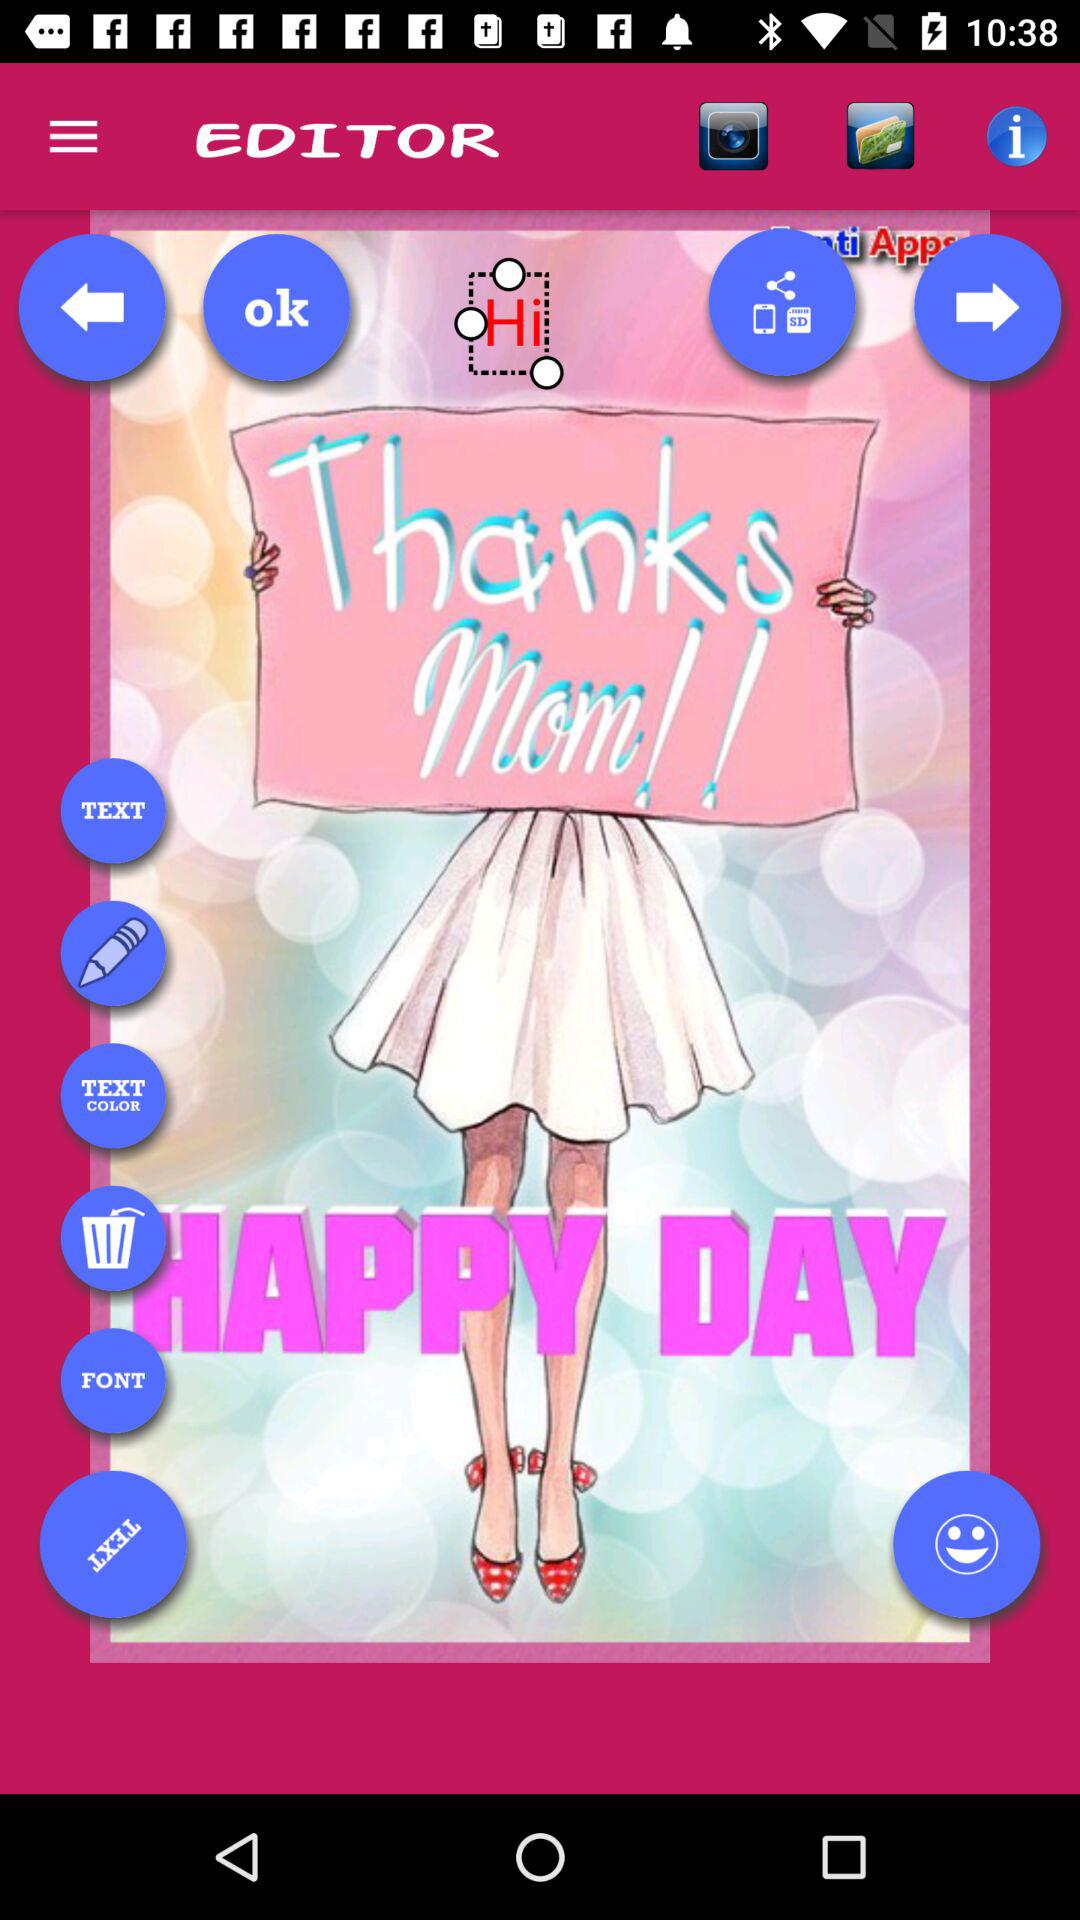 The width and height of the screenshot is (1080, 1920). What do you see at coordinates (113, 1380) in the screenshot?
I see `go to font menu` at bounding box center [113, 1380].